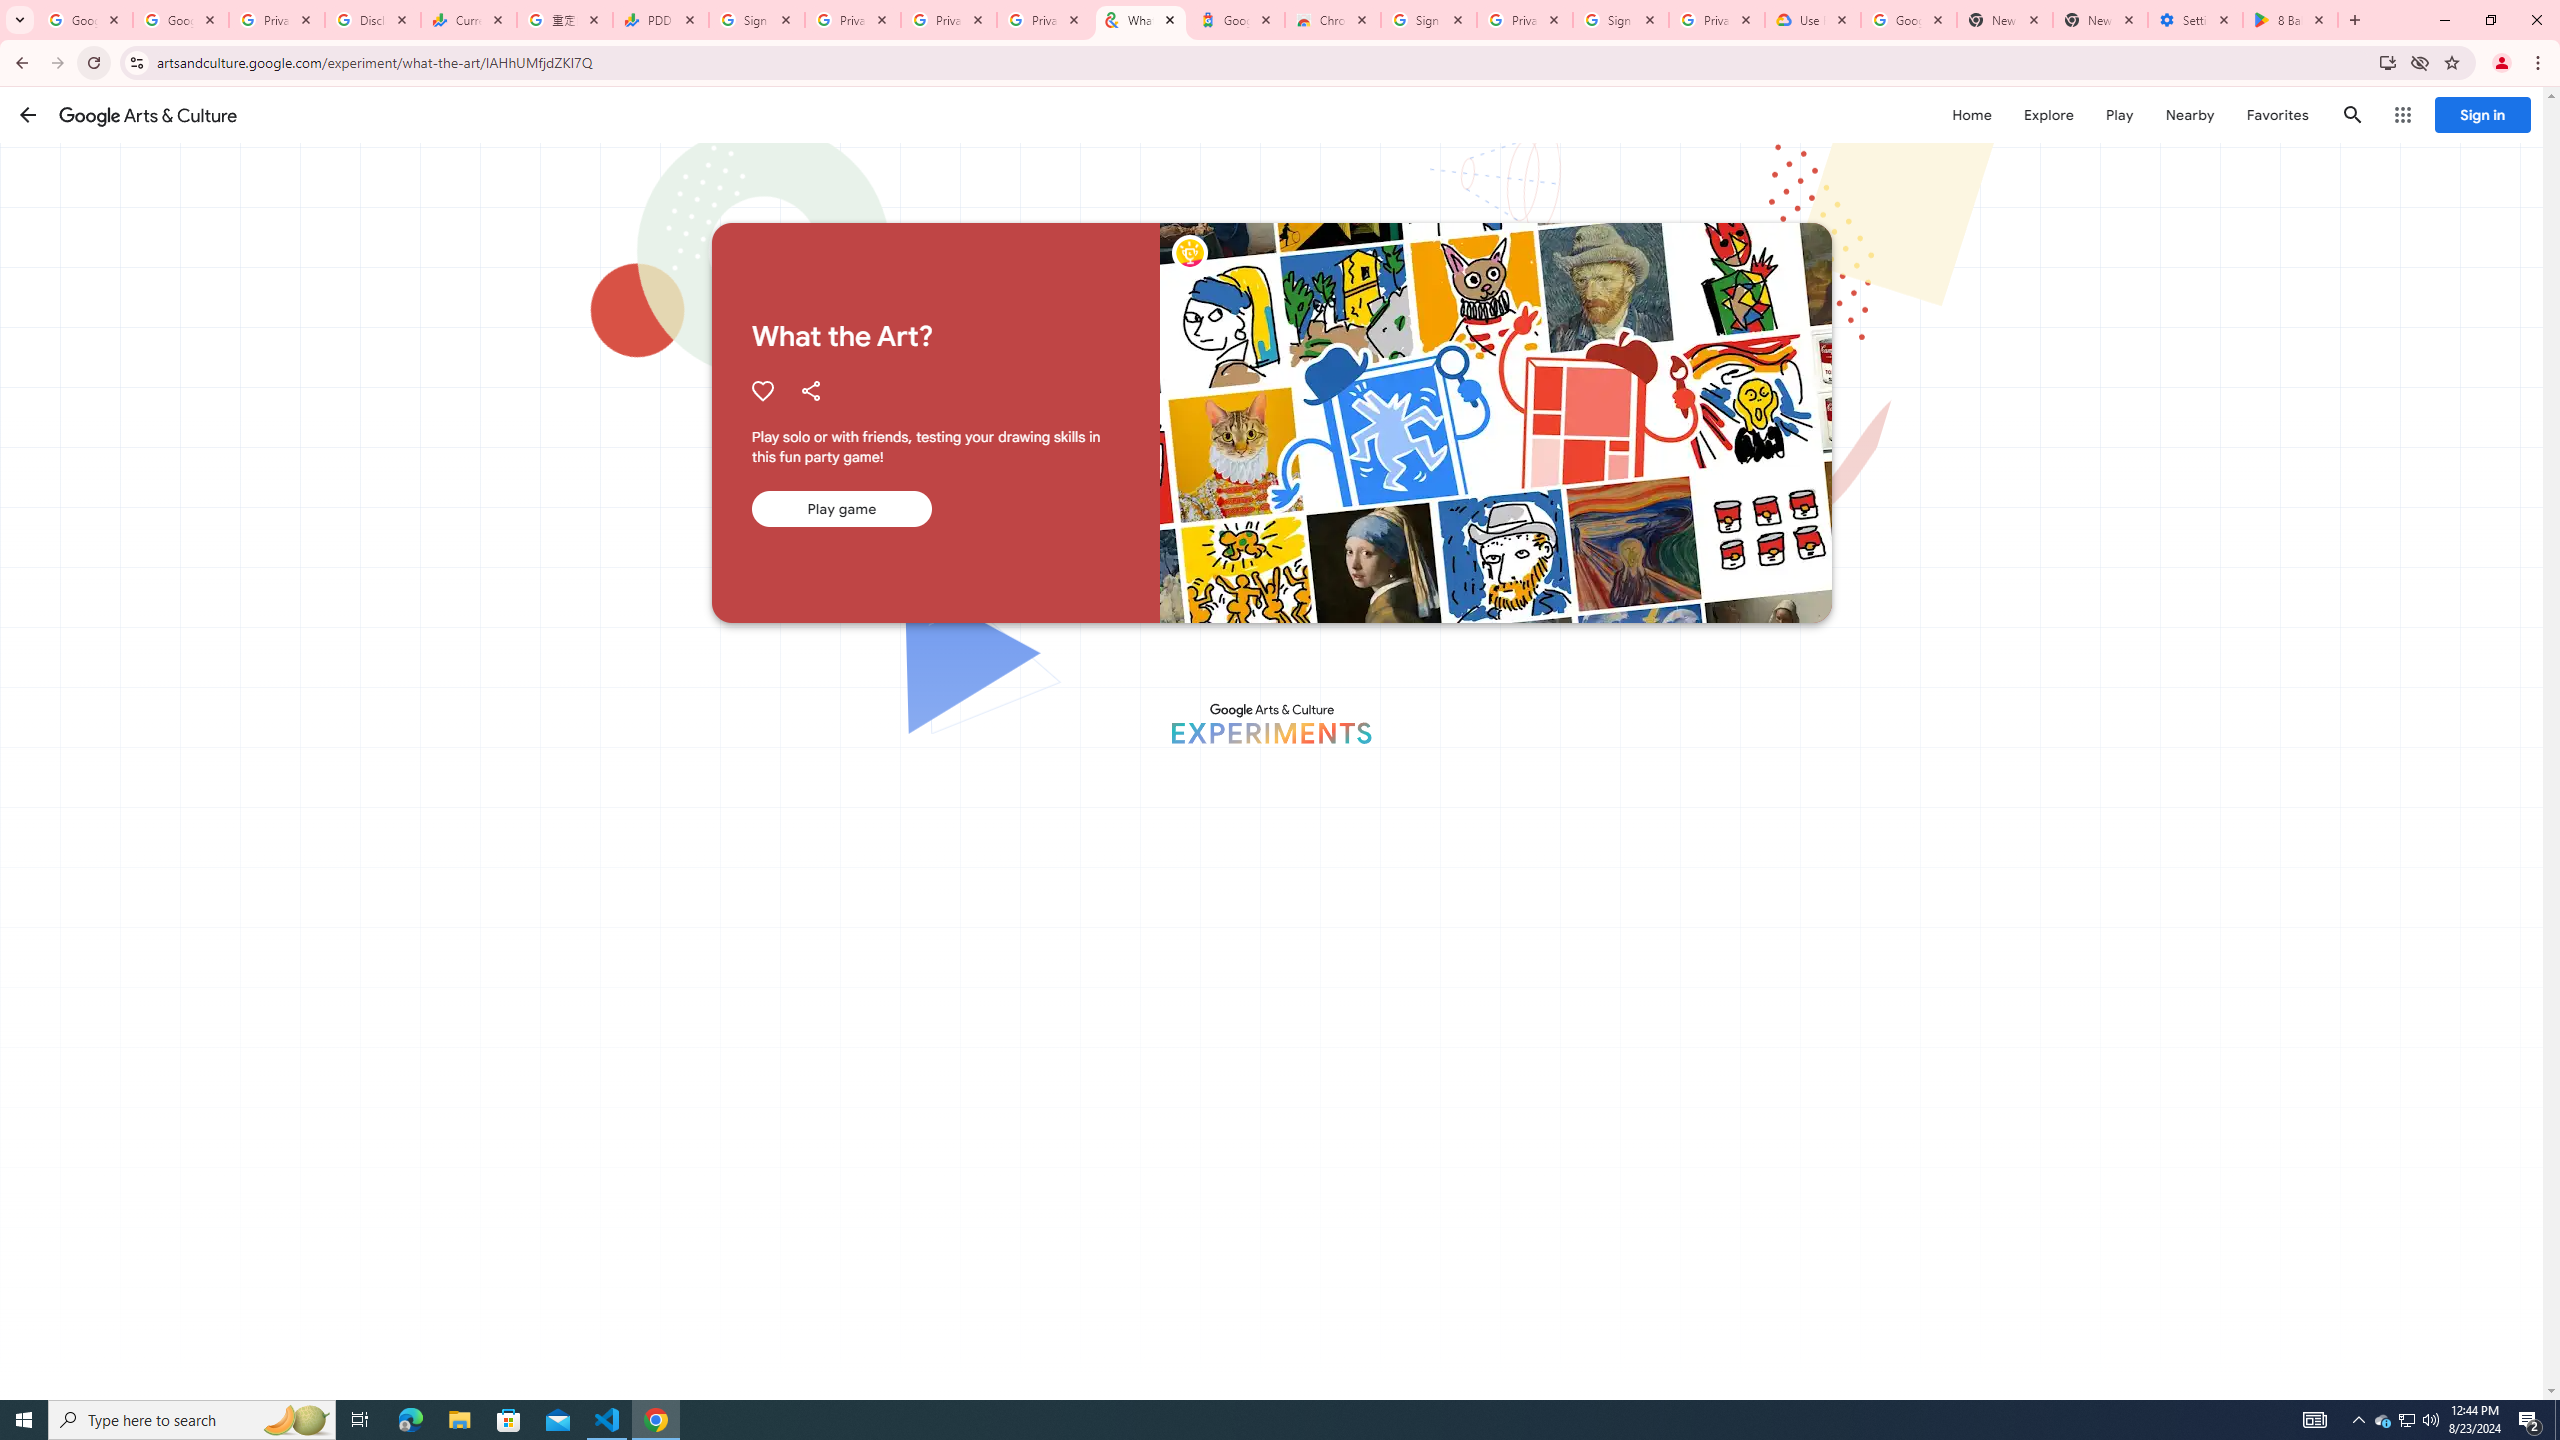 The height and width of the screenshot is (1440, 2560). I want to click on Google Arts & Culture Experiments, so click(1270, 723).